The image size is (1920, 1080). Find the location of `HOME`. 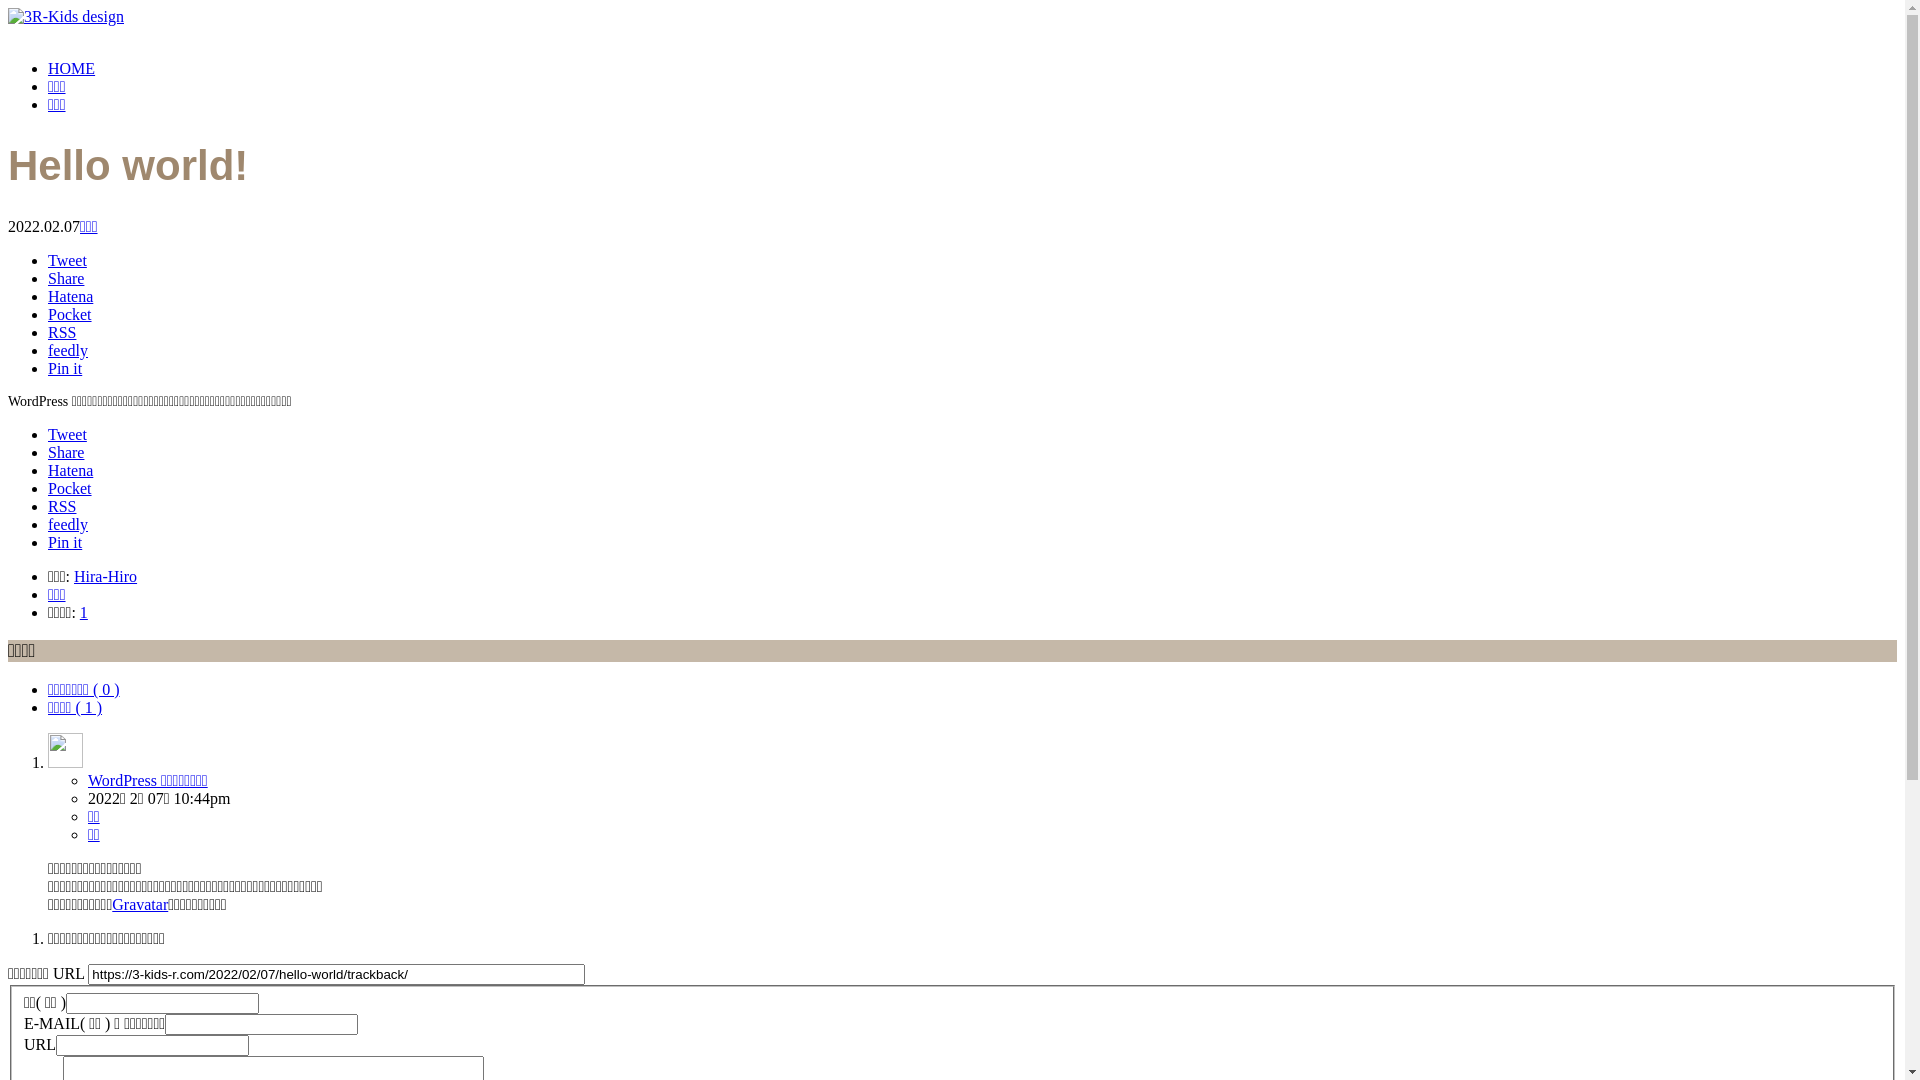

HOME is located at coordinates (72, 68).